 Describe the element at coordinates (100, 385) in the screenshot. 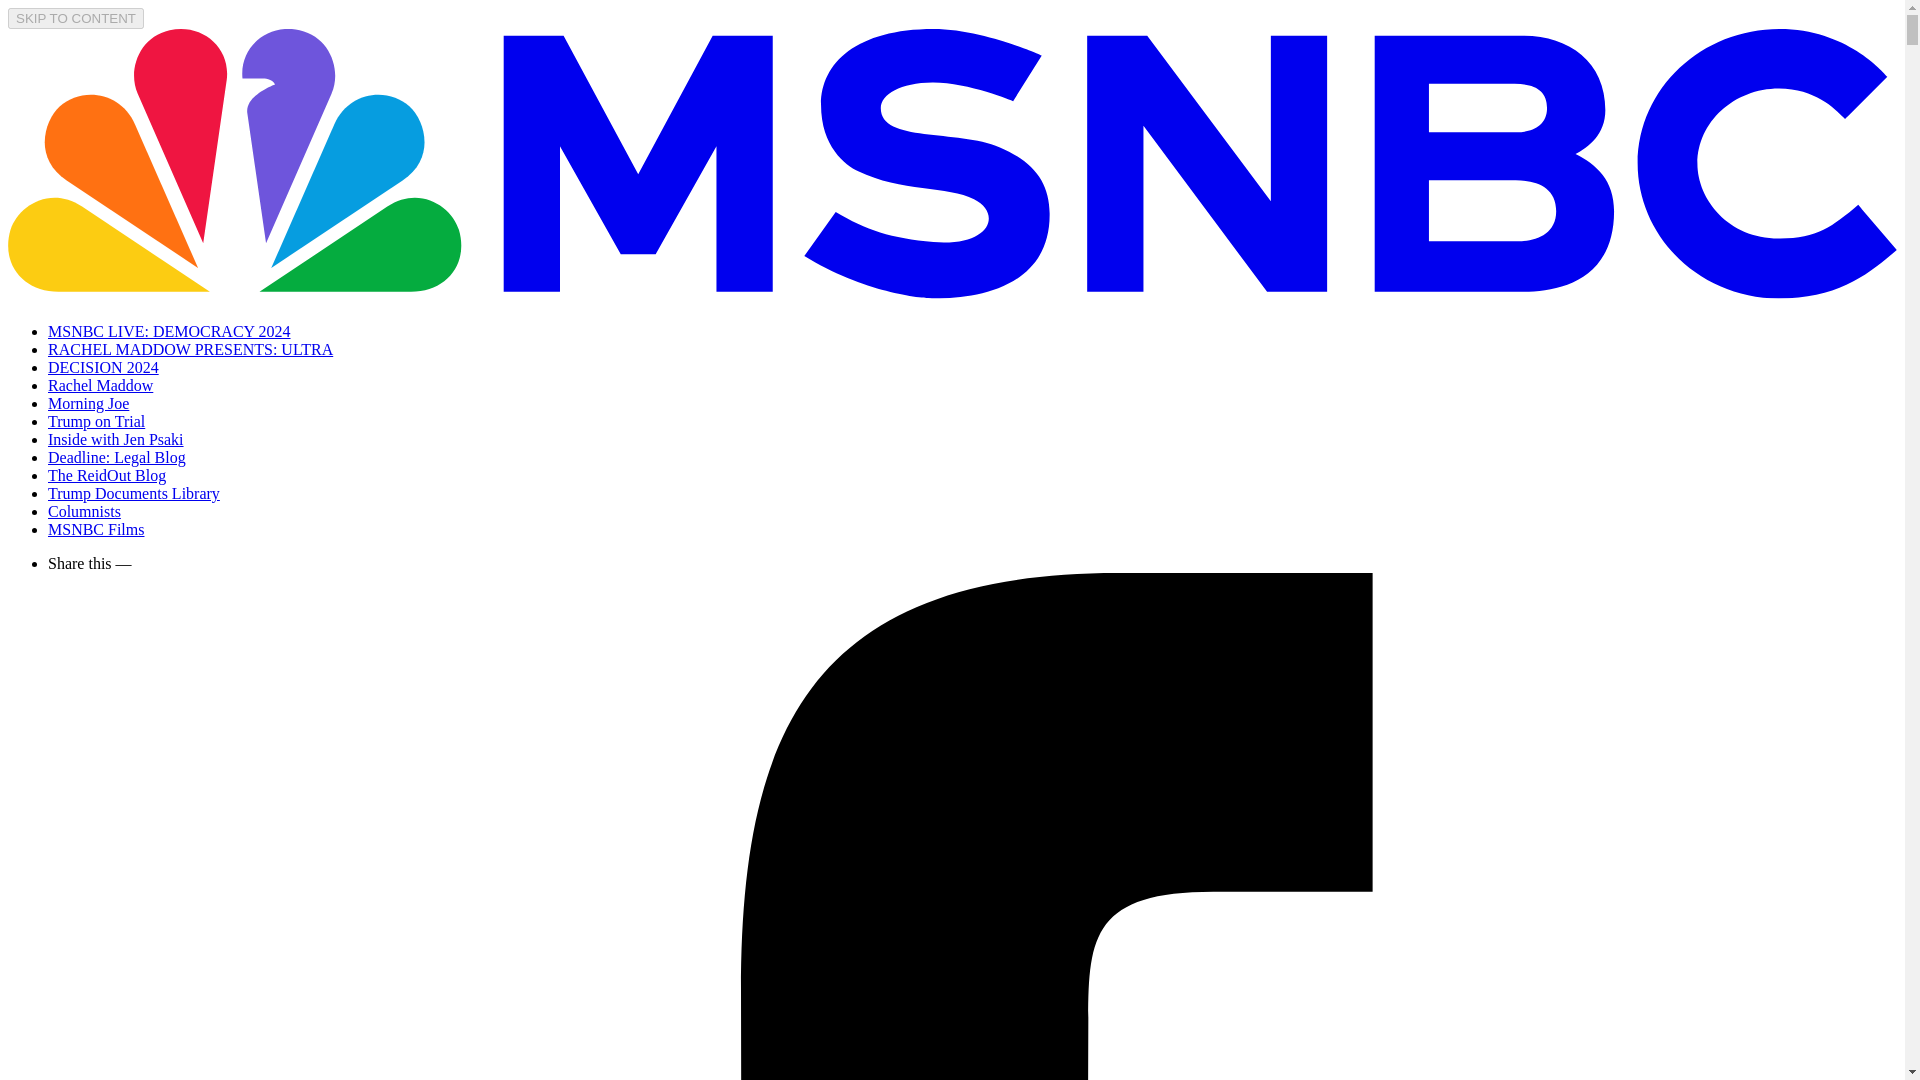

I see `Rachel Maddow` at that location.